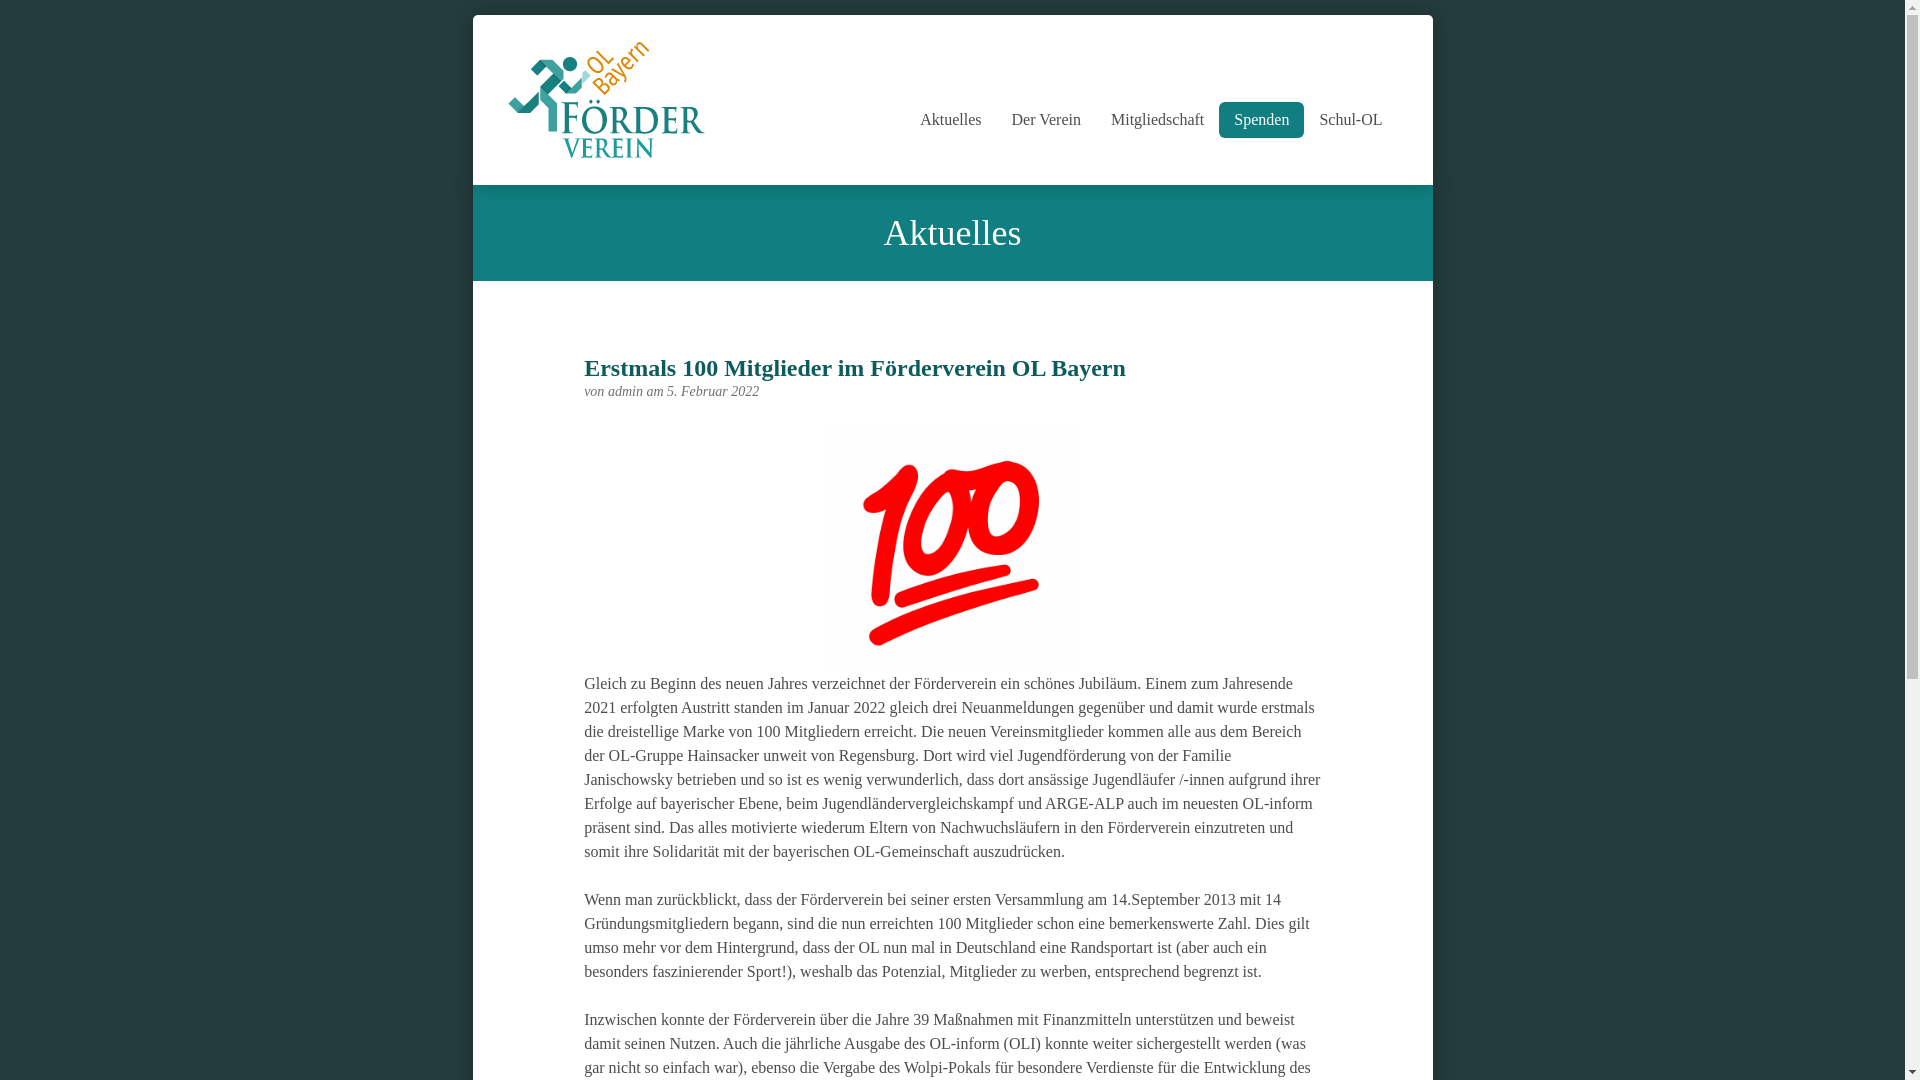 The image size is (1920, 1080). What do you see at coordinates (1158, 120) in the screenshot?
I see `Mitgliedschaft` at bounding box center [1158, 120].